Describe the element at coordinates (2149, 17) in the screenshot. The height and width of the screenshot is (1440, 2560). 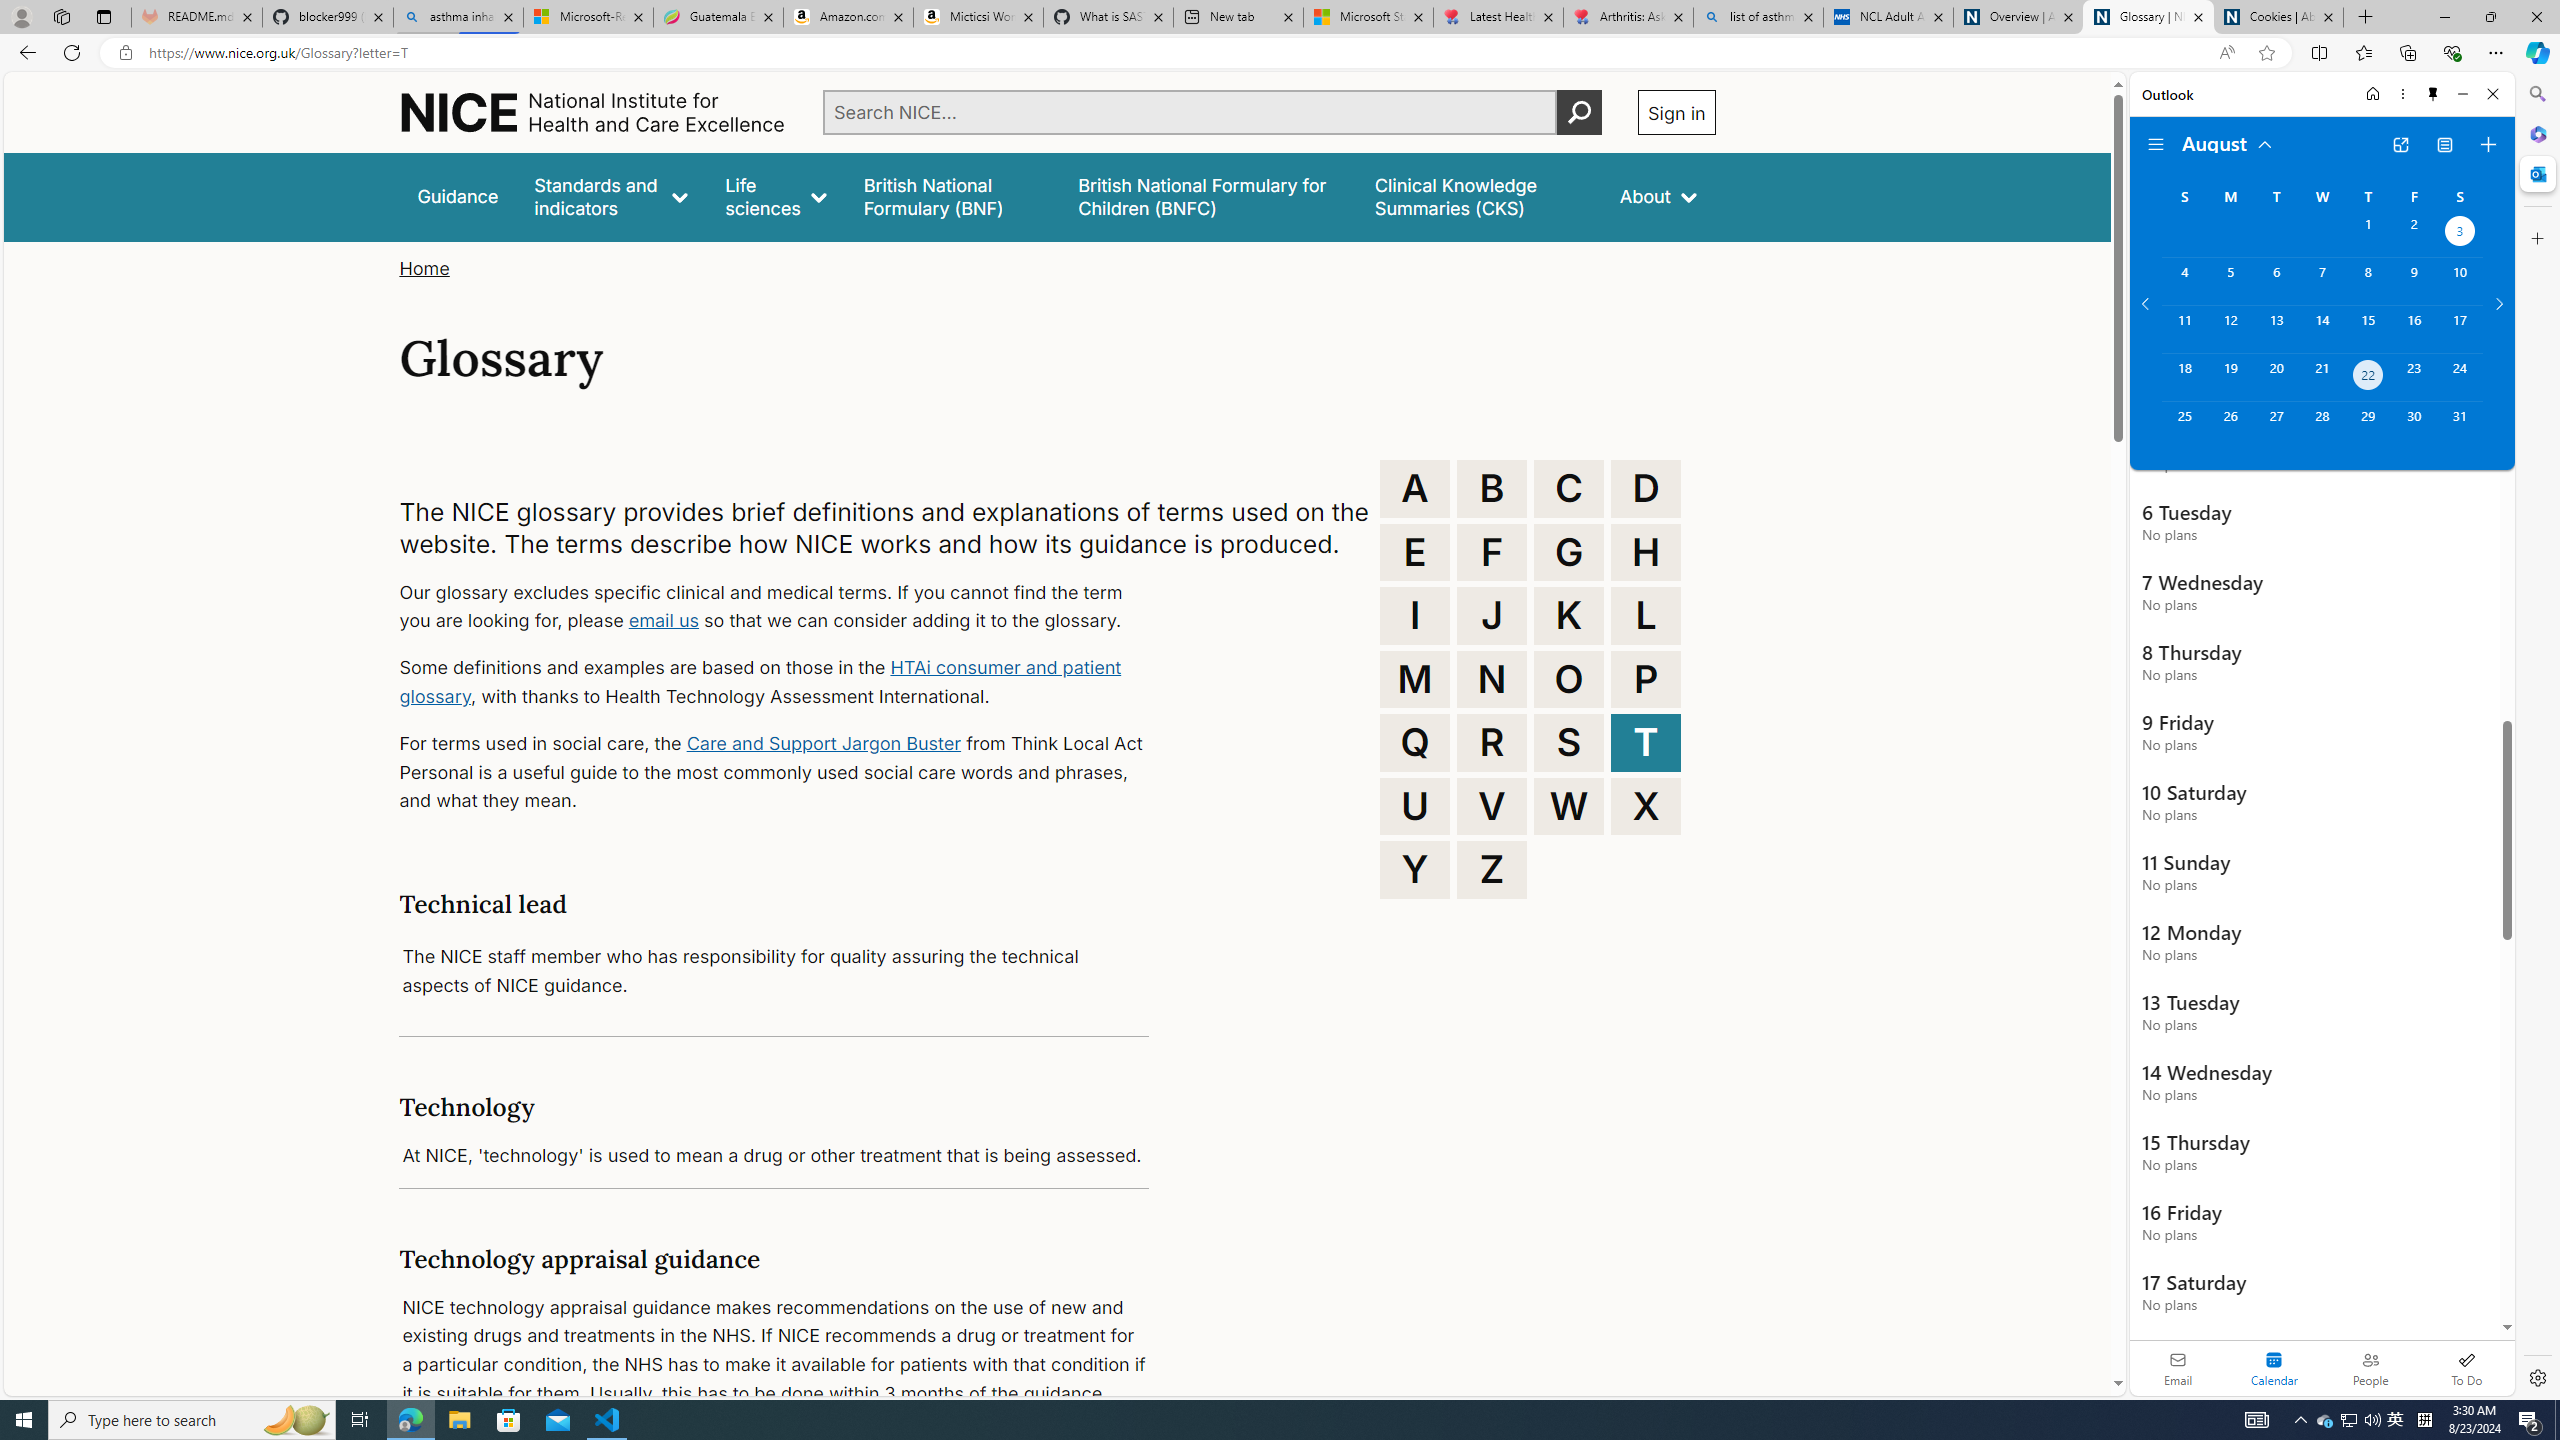
I see `Glossary | NICE` at that location.